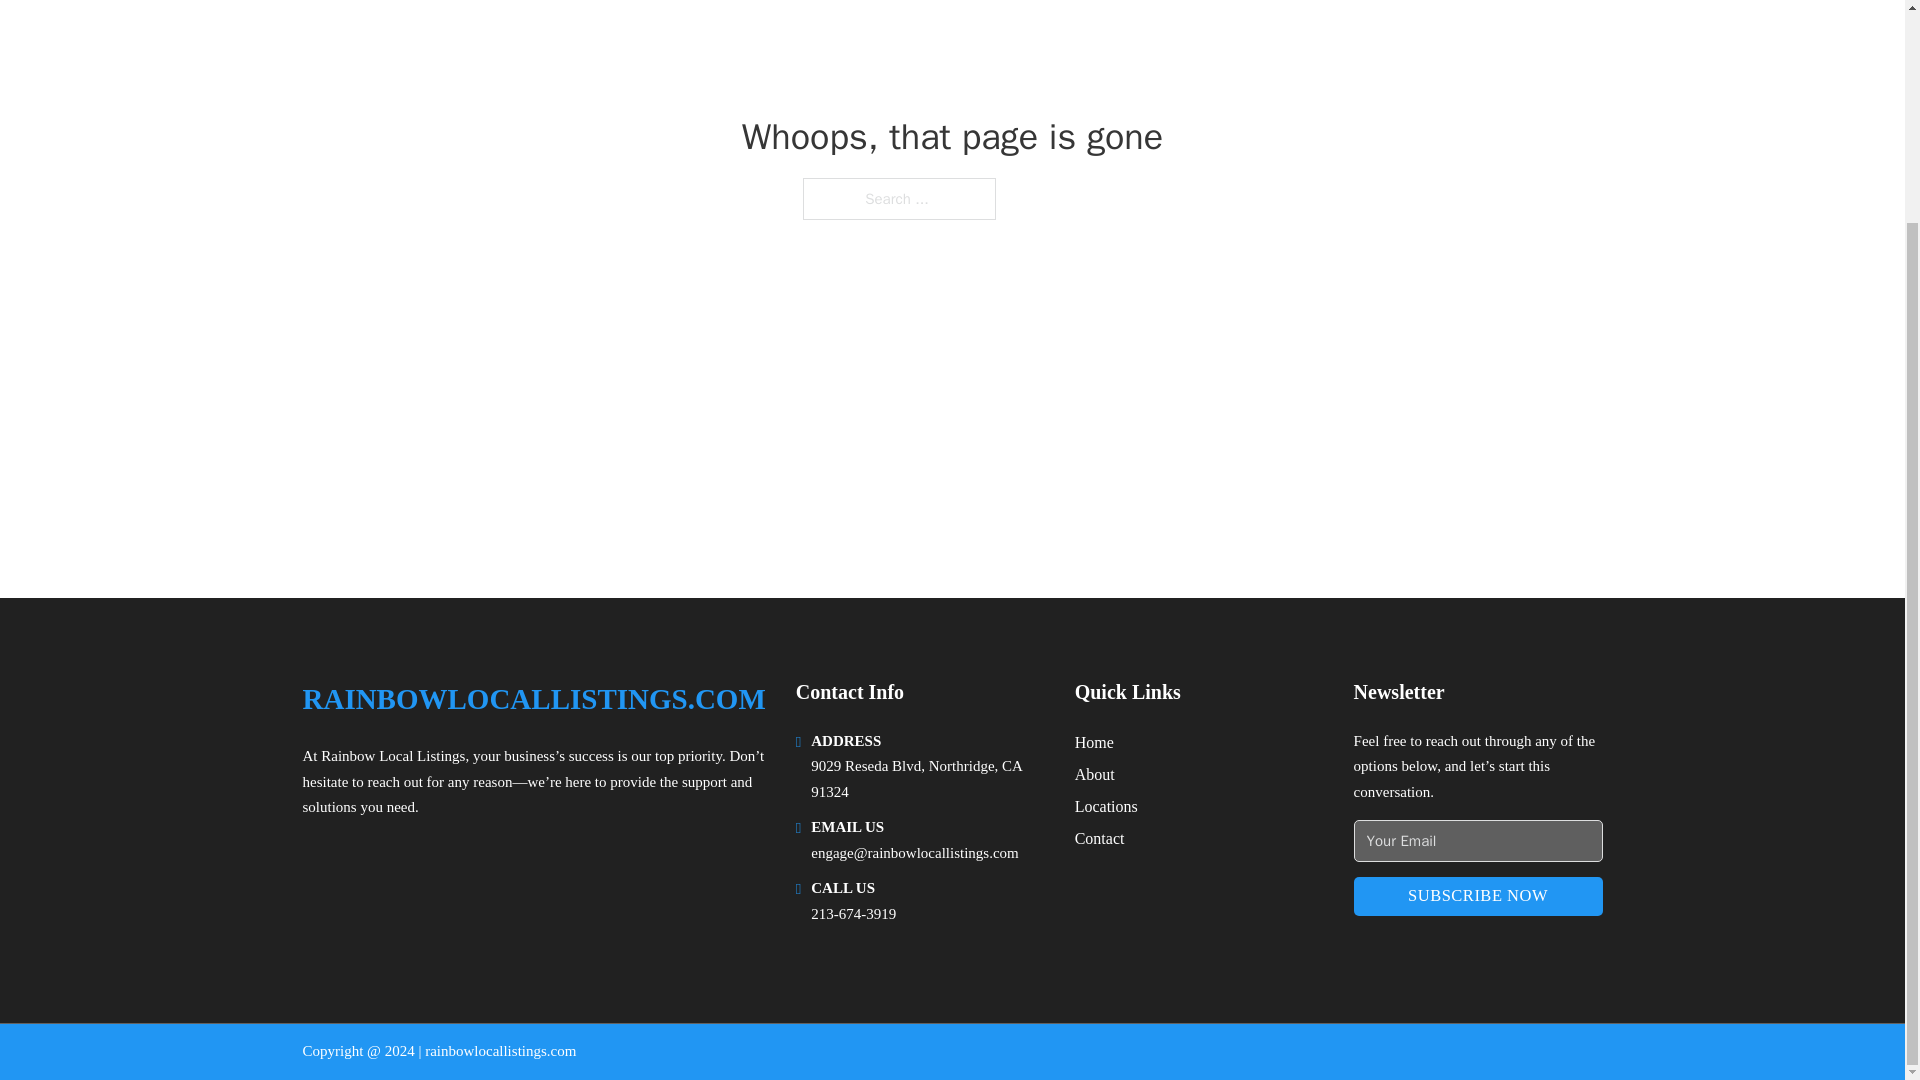  What do you see at coordinates (1095, 774) in the screenshot?
I see `About` at bounding box center [1095, 774].